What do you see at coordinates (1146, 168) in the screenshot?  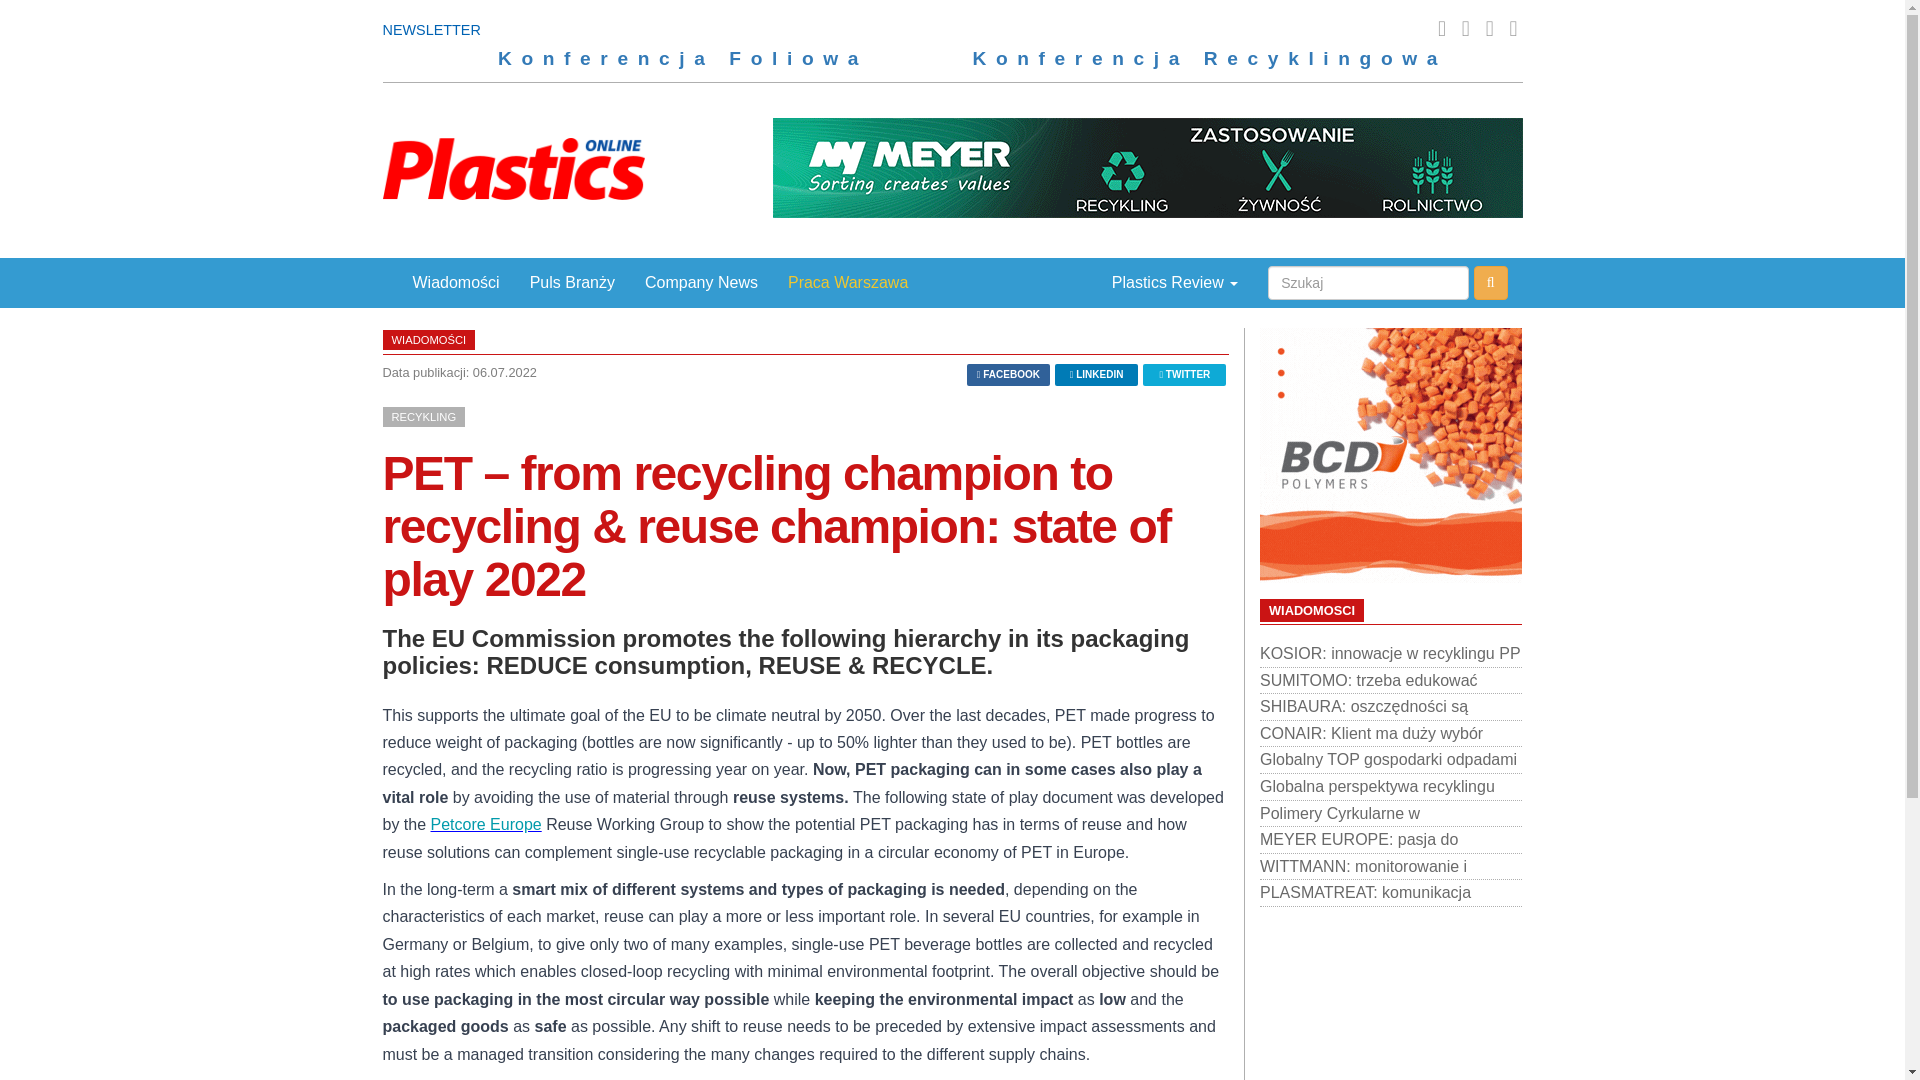 I see `mey` at bounding box center [1146, 168].